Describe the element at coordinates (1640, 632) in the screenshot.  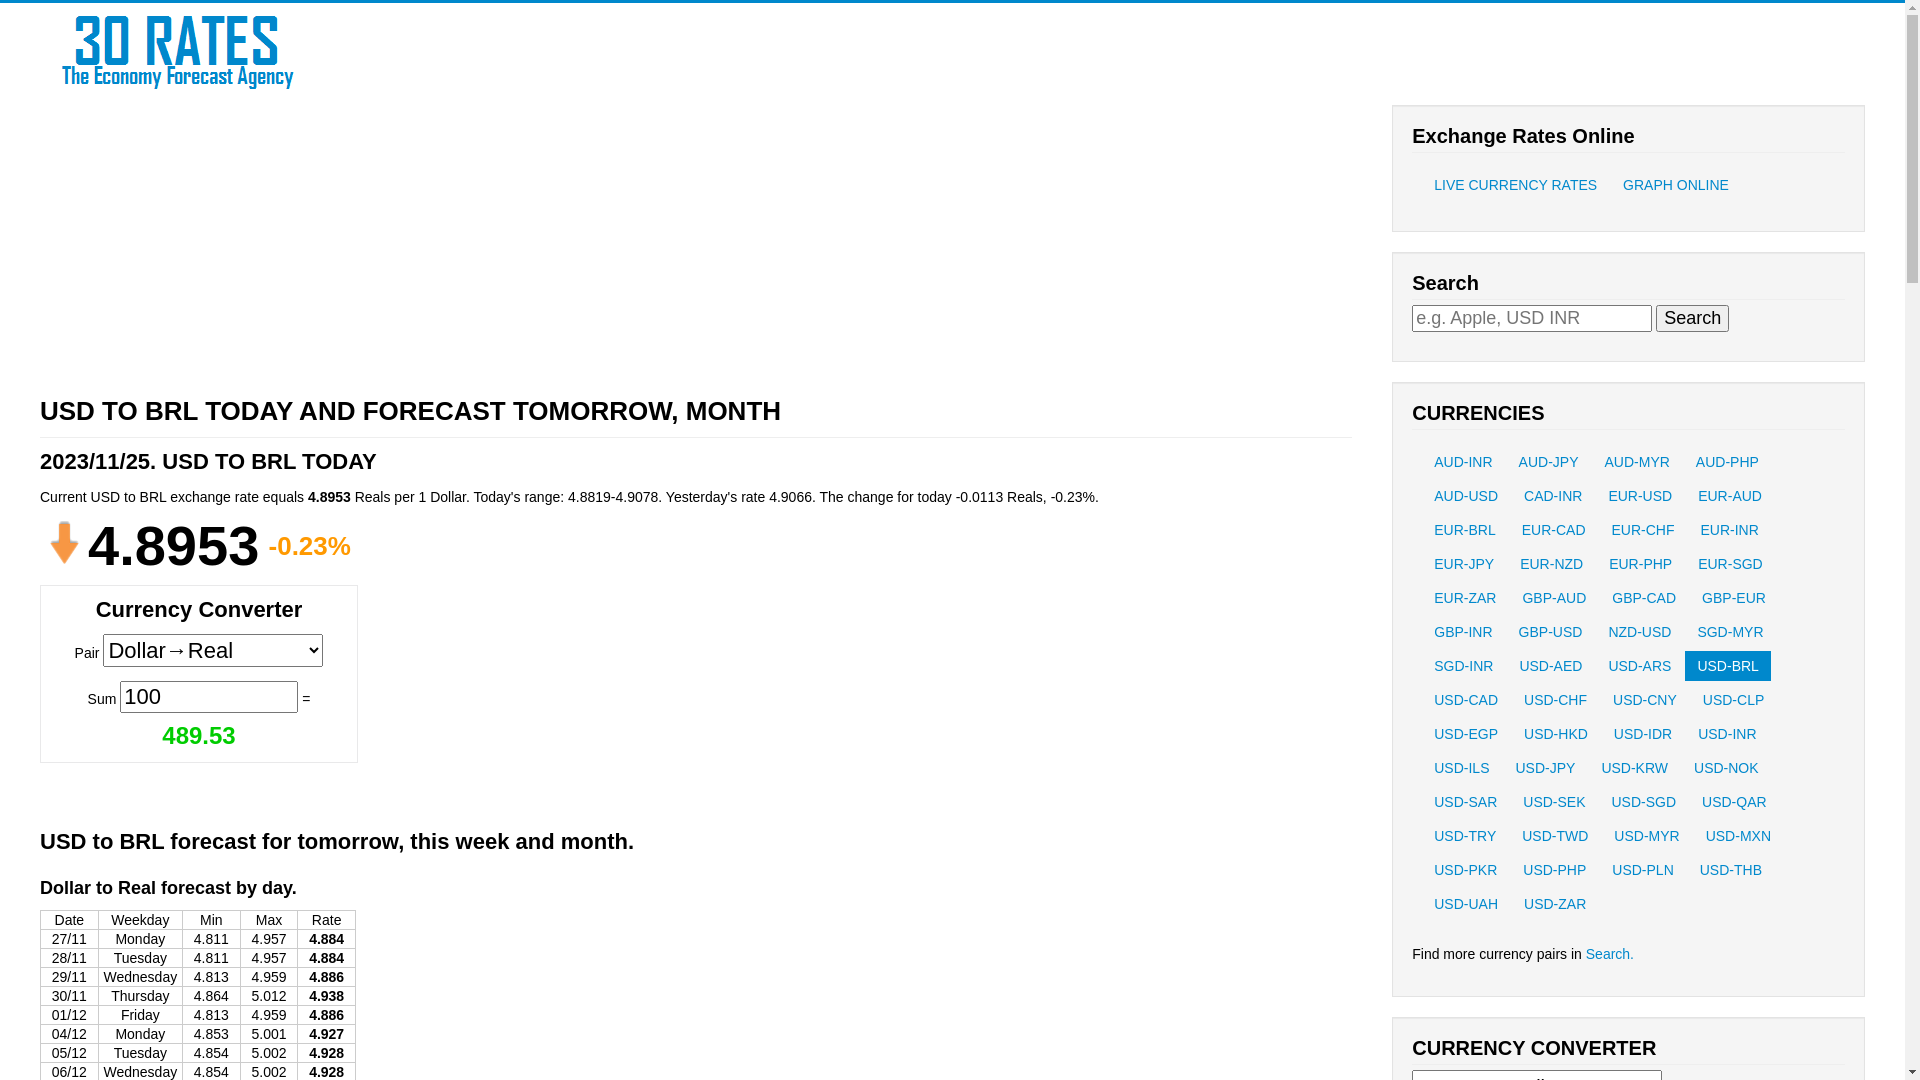
I see `NZD-USD` at that location.